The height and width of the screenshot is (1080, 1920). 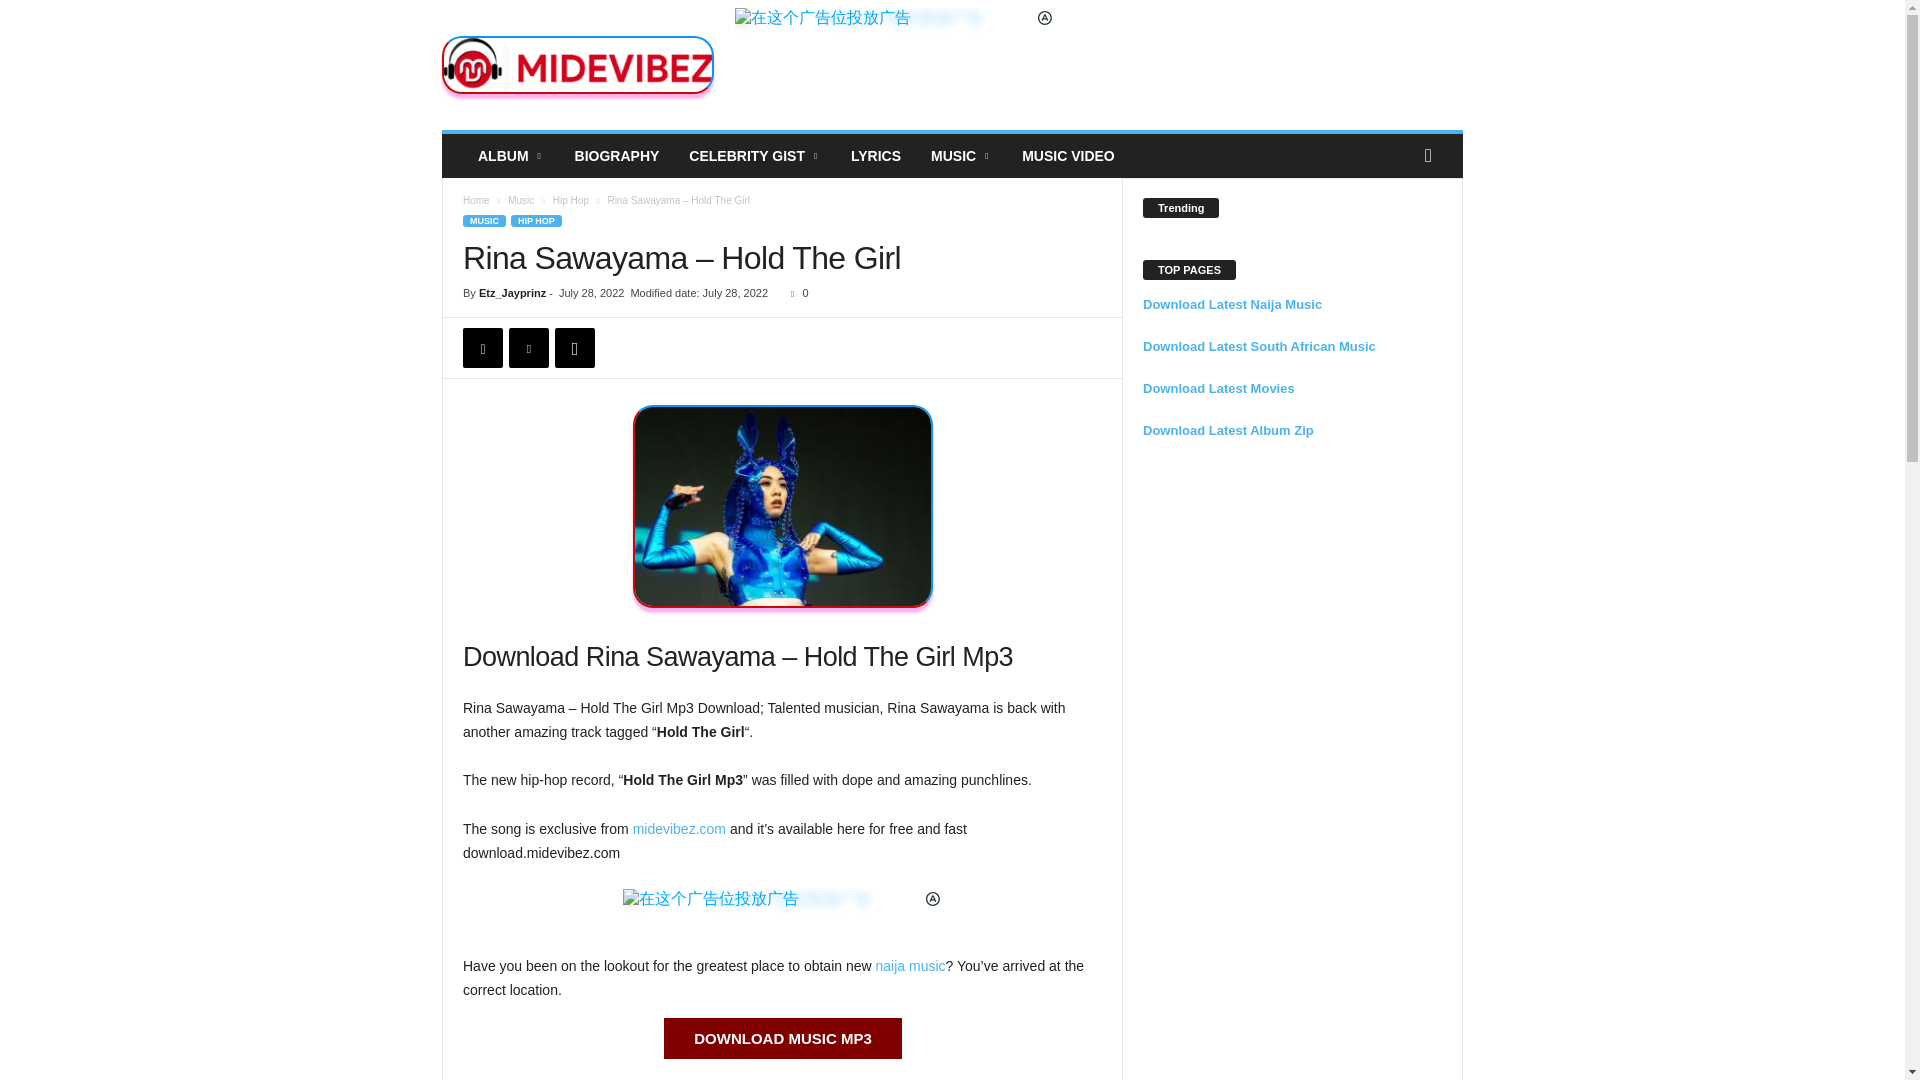 I want to click on Twitter, so click(x=528, y=348).